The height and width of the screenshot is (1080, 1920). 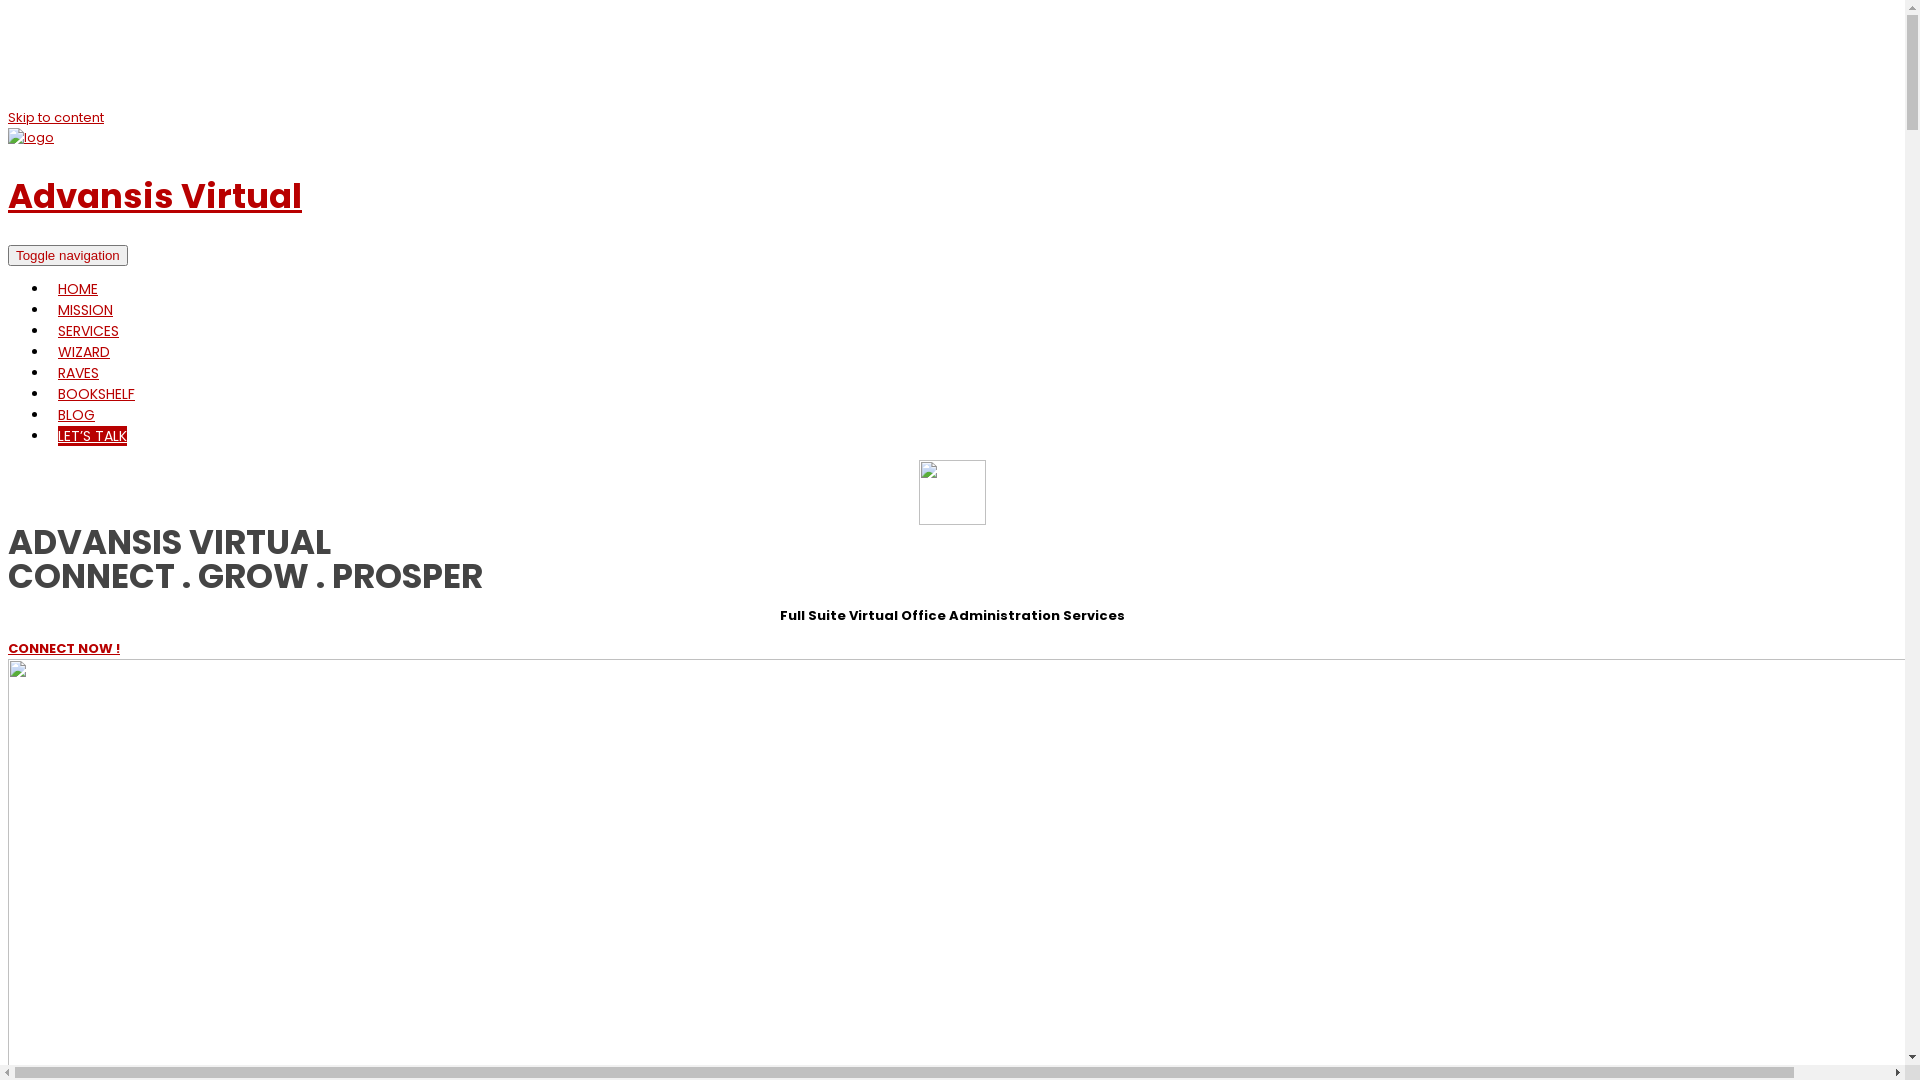 I want to click on Skip to content, so click(x=56, y=118).